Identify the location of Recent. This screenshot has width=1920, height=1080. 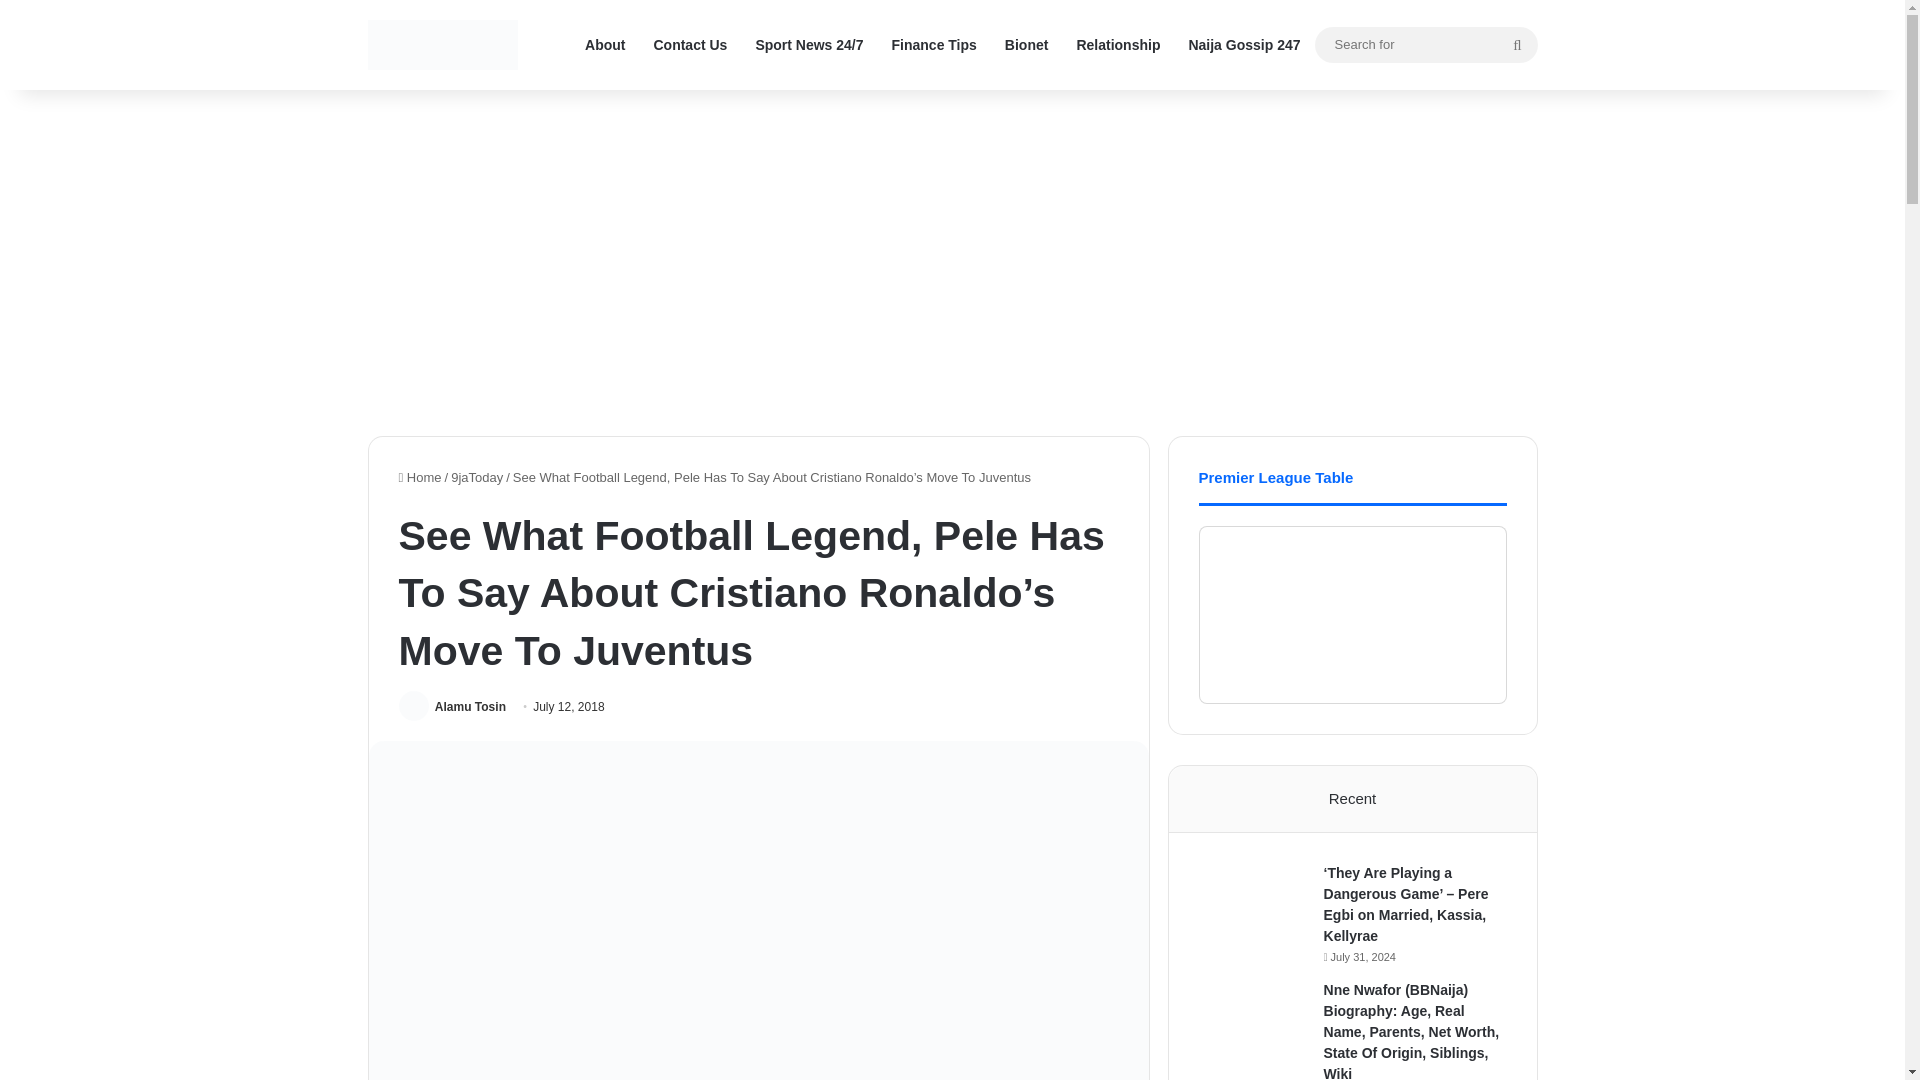
(1353, 798).